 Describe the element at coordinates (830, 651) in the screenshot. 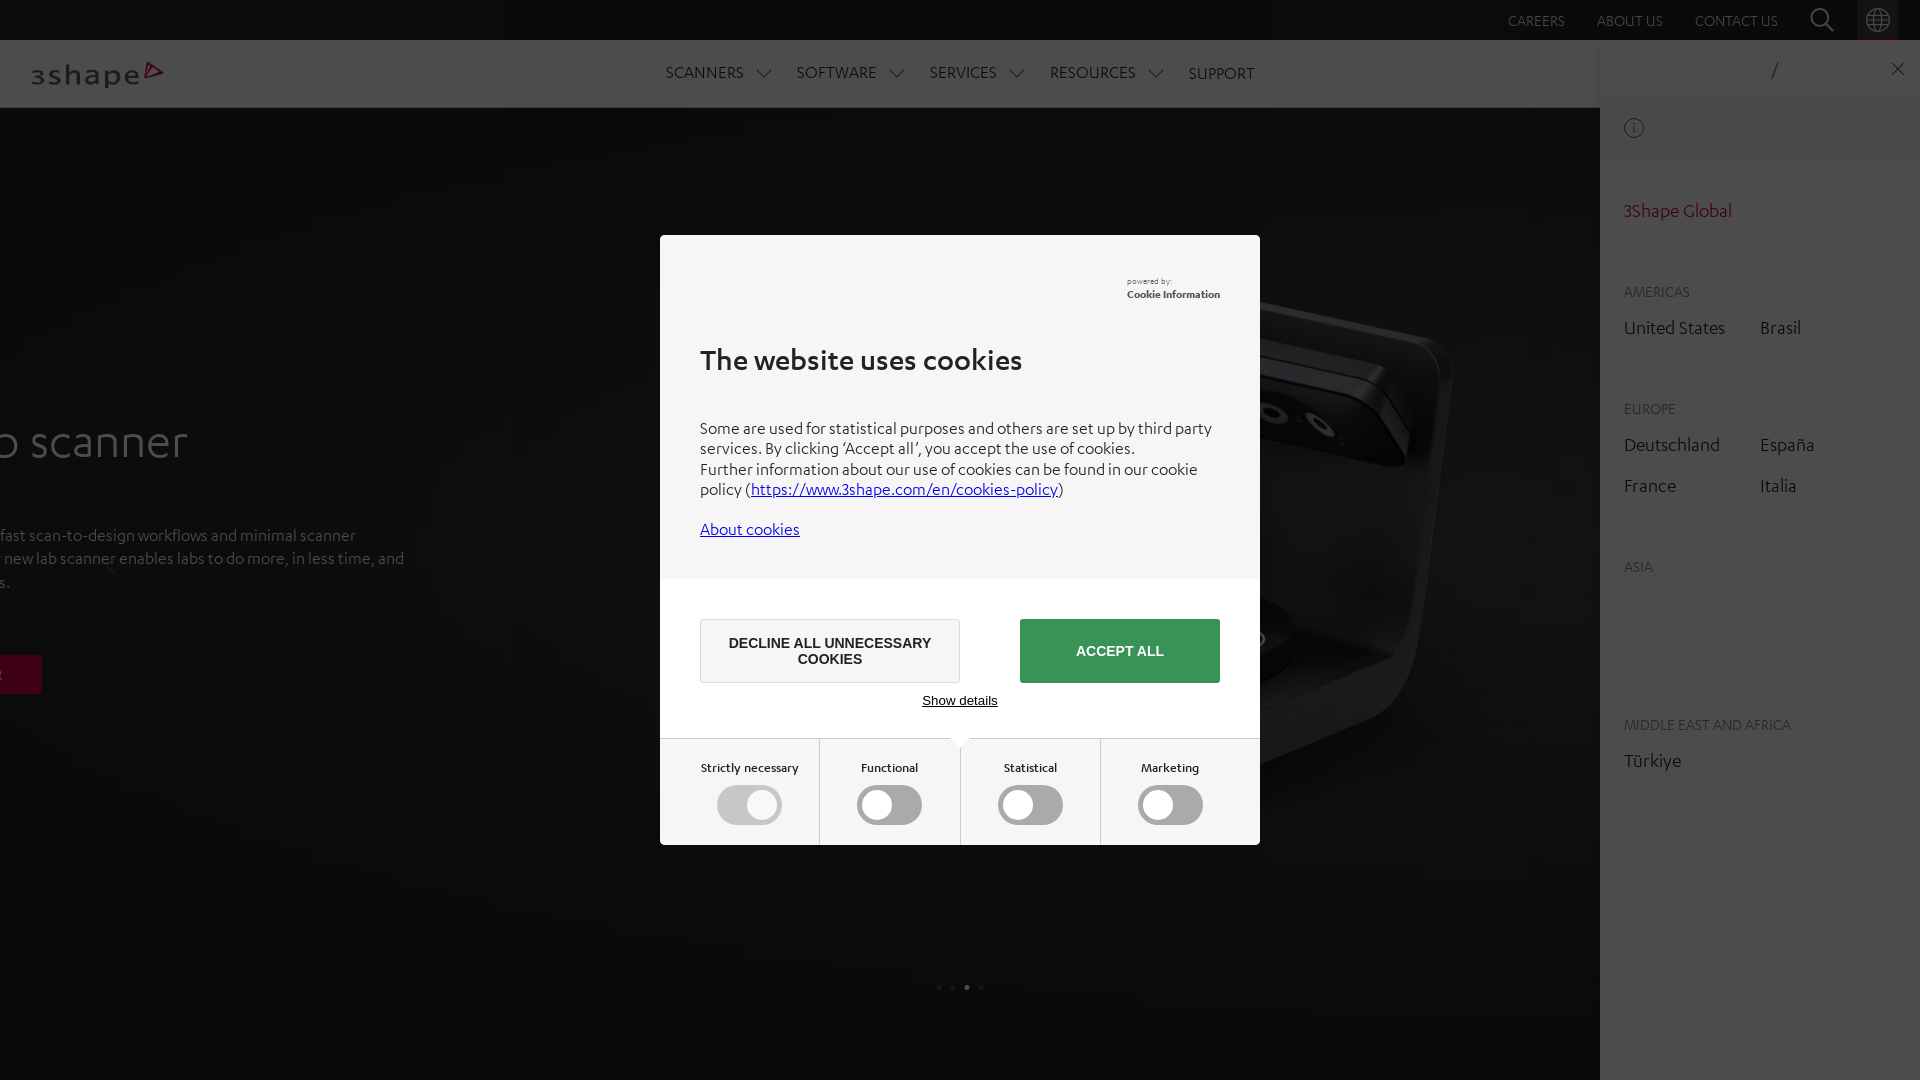

I see `DECLINE ALL UNNECESSARY COOKIES` at that location.